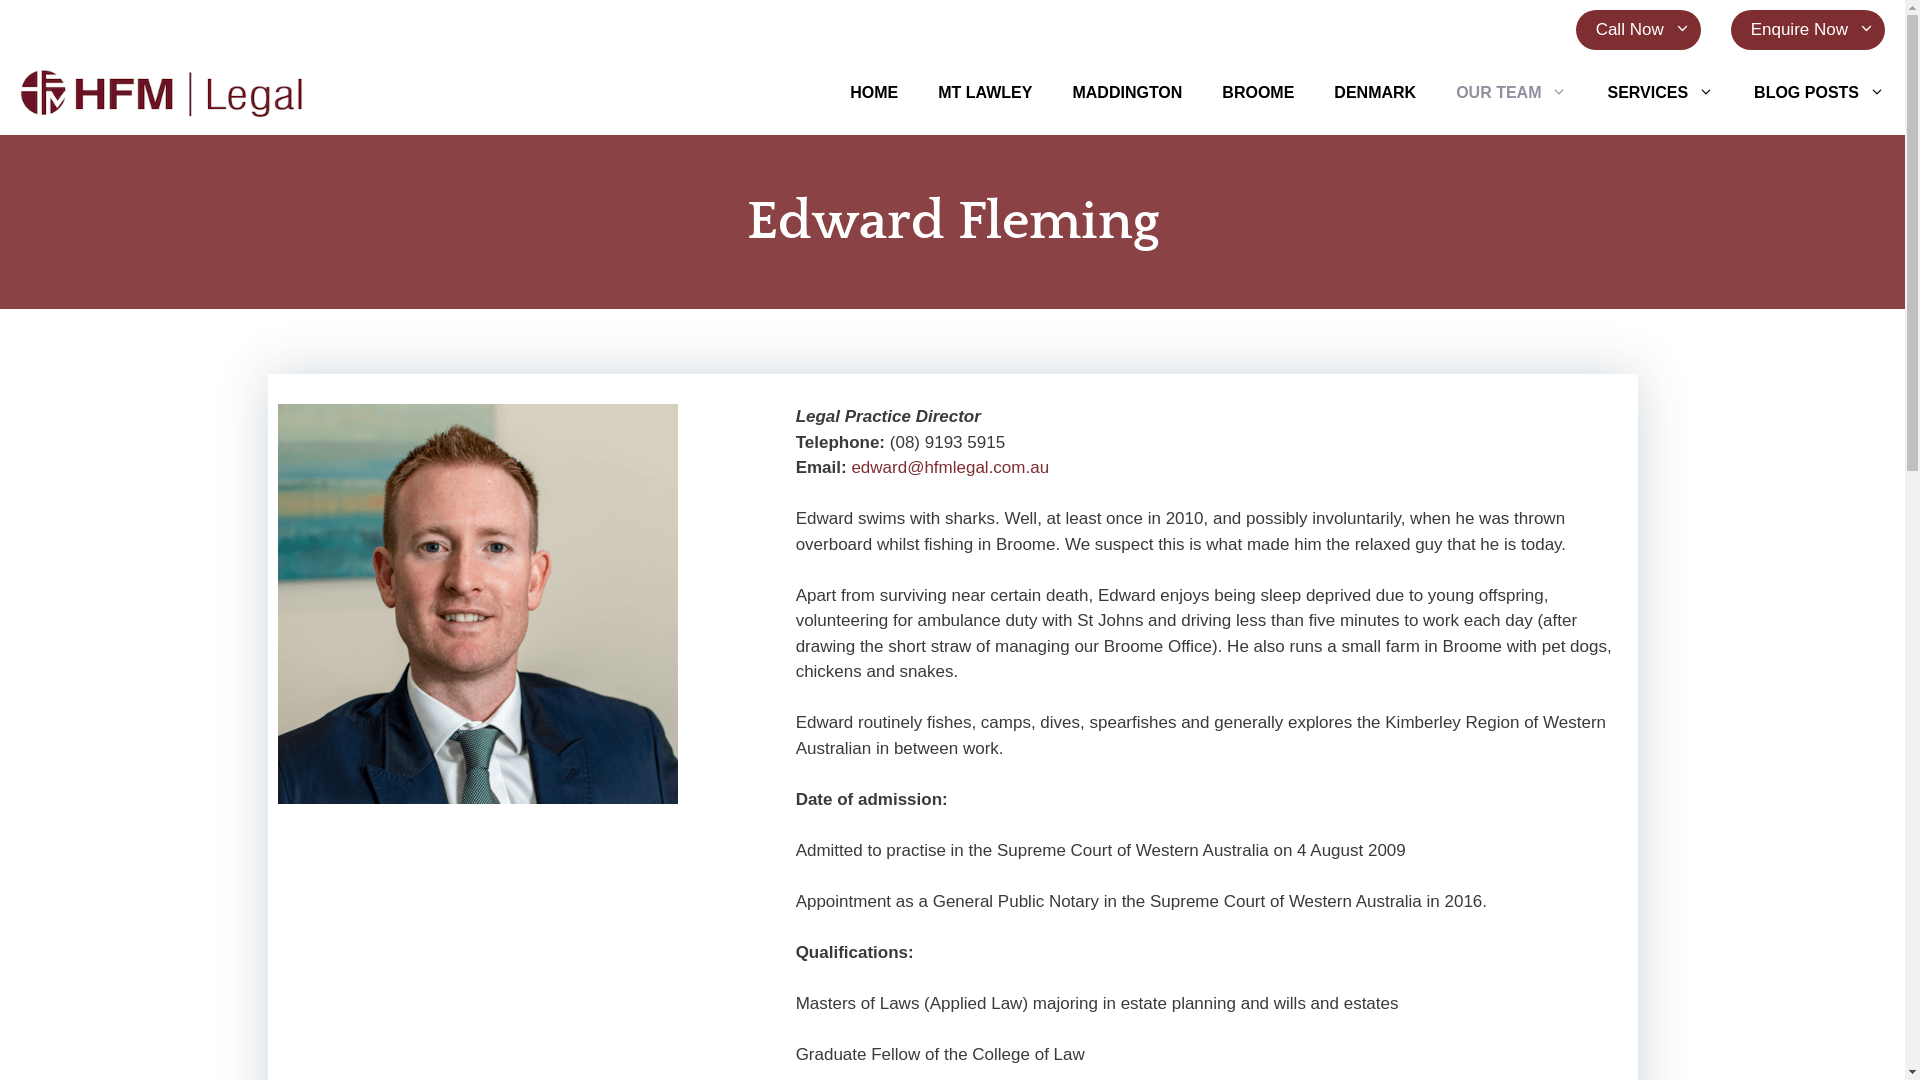 The image size is (1920, 1080). I want to click on MADDINGTON, so click(1127, 92).